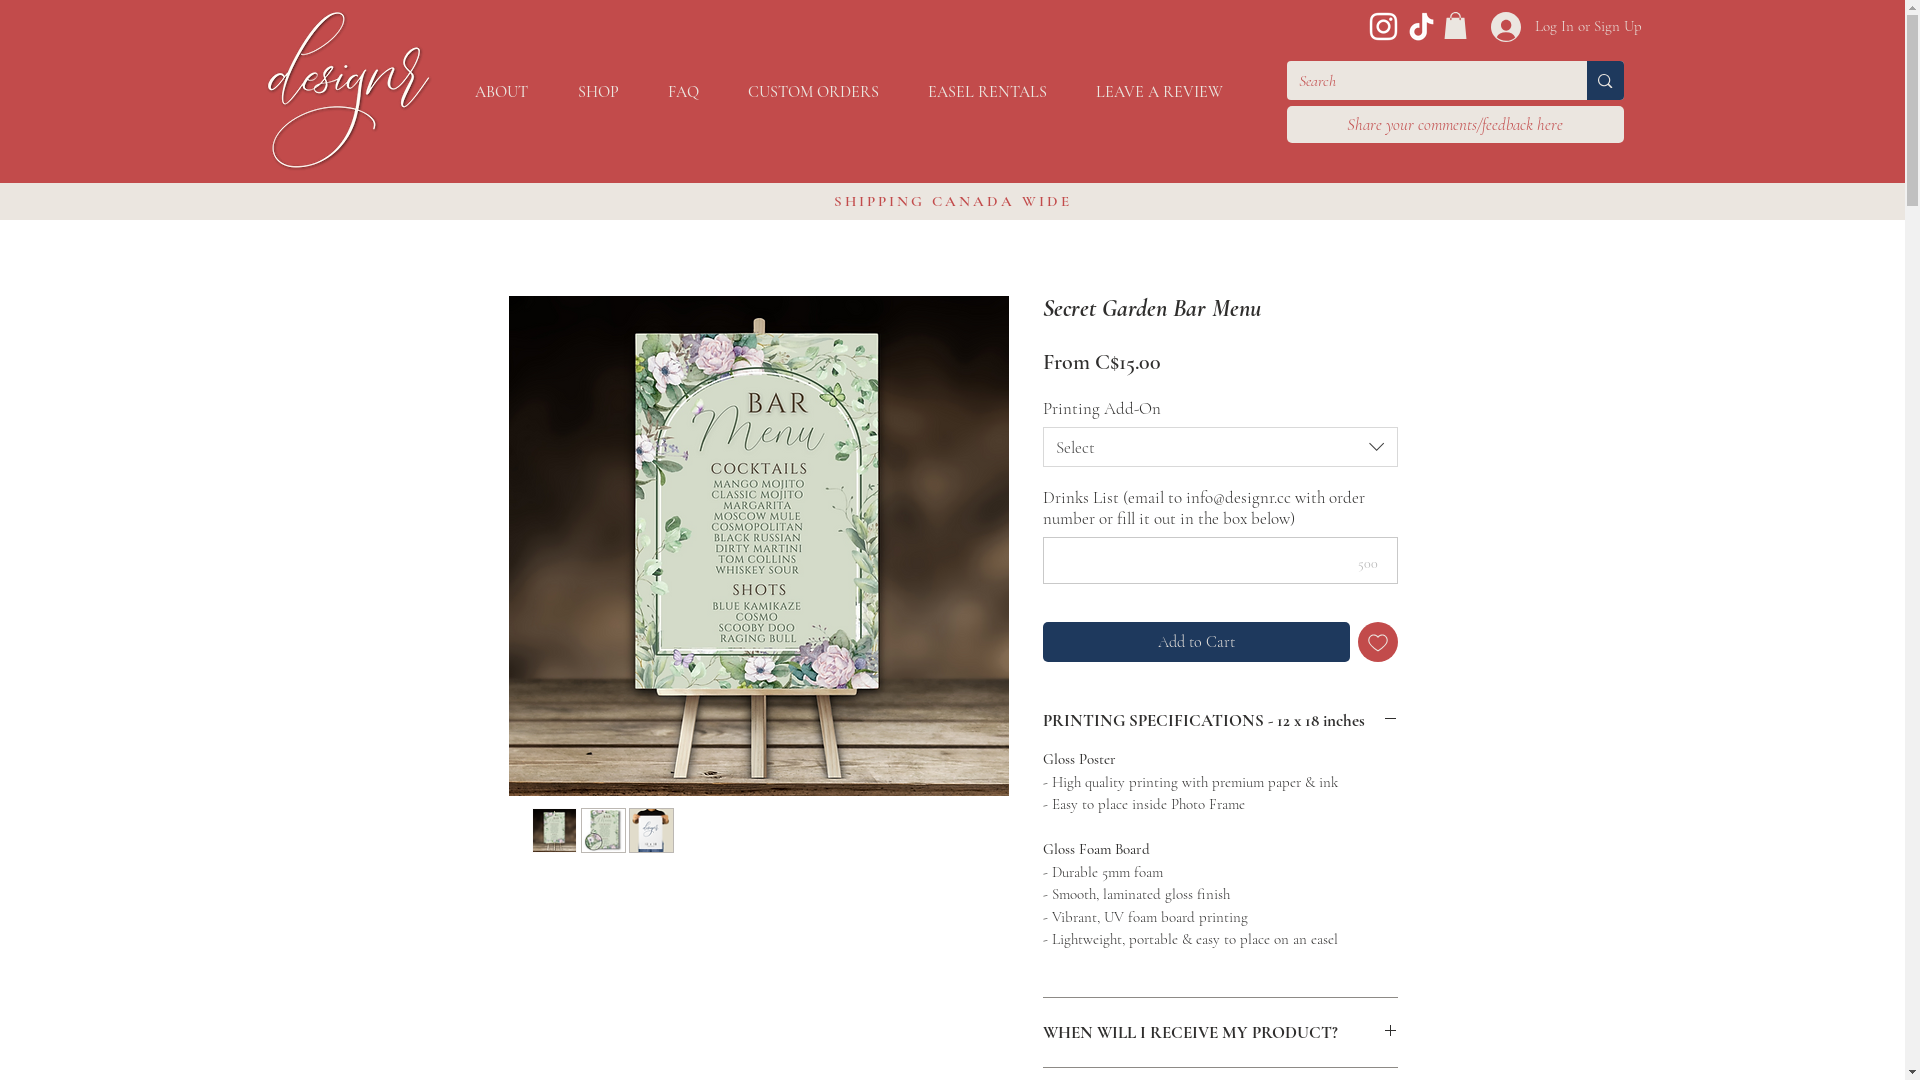 This screenshot has height=1080, width=1920. What do you see at coordinates (1220, 447) in the screenshot?
I see `Select` at bounding box center [1220, 447].